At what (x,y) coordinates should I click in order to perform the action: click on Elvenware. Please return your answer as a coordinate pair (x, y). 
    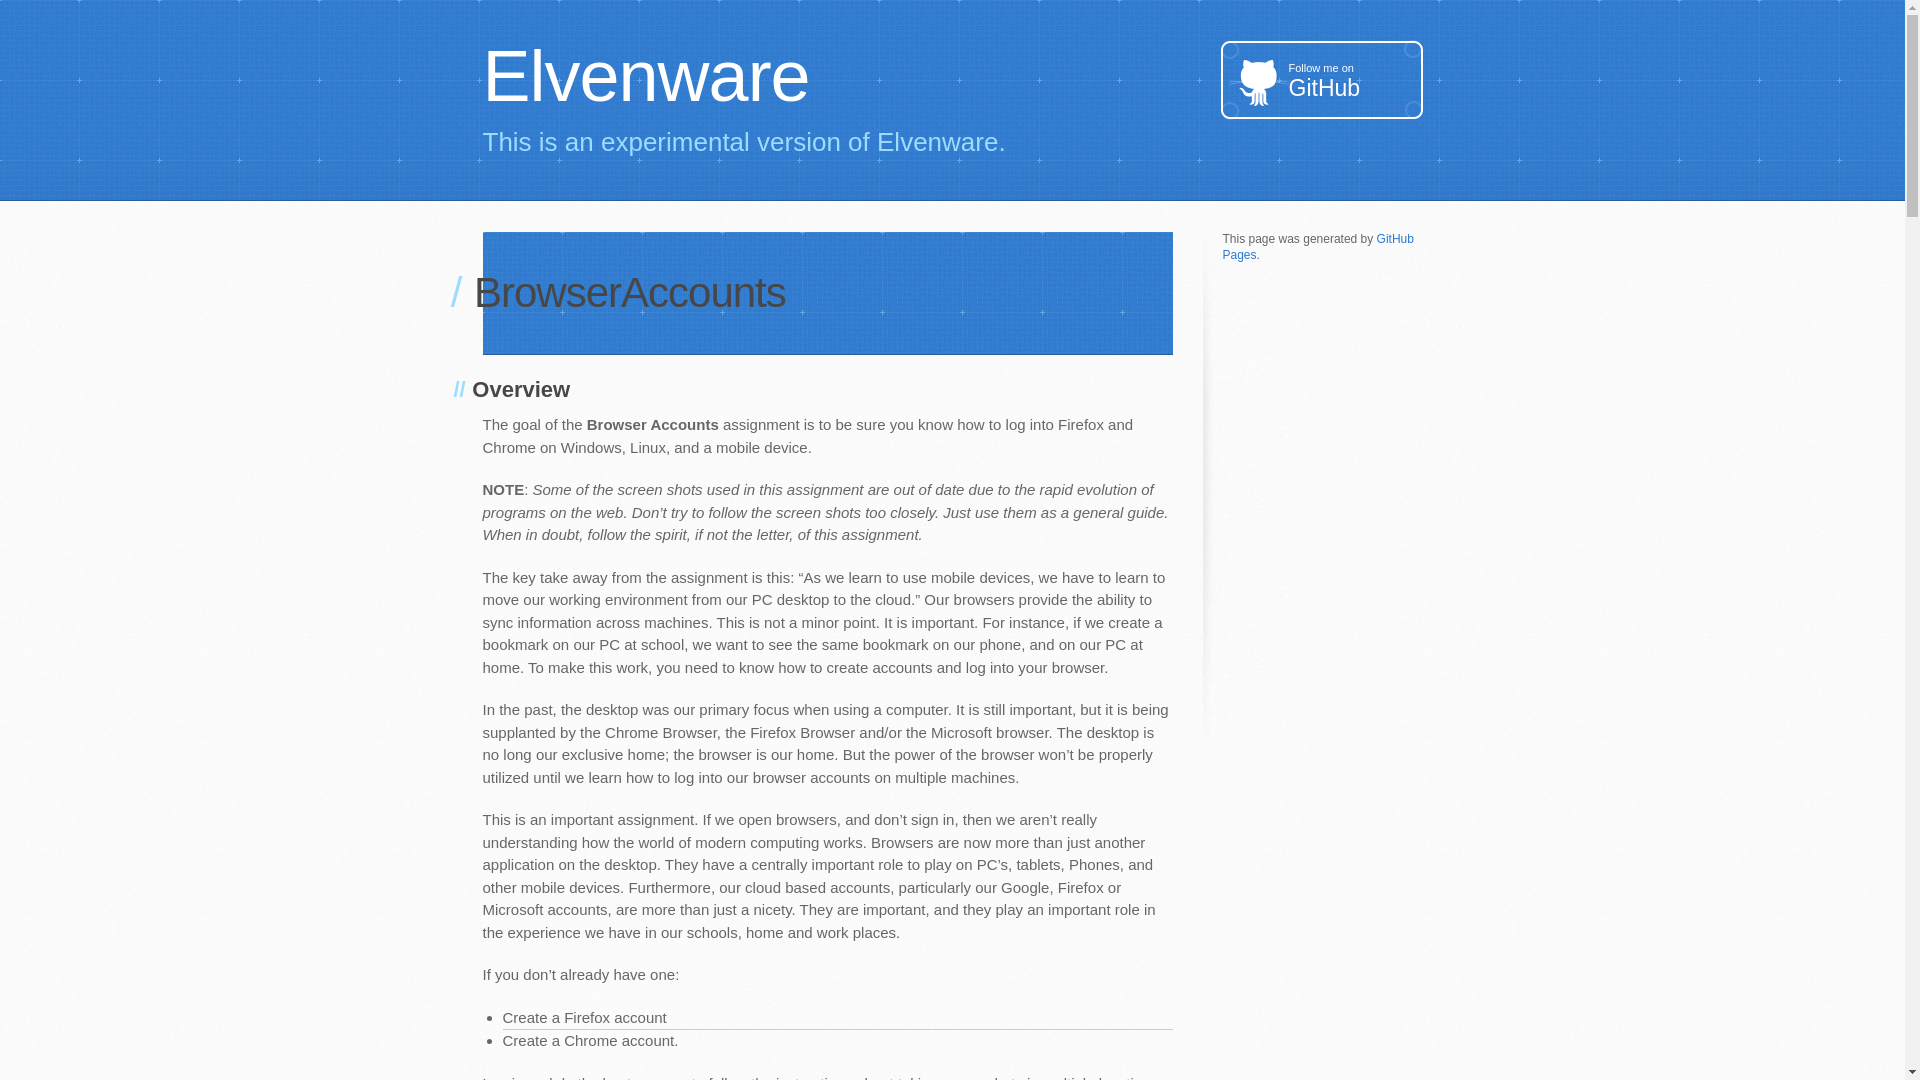
    Looking at the image, I should click on (952, 76).